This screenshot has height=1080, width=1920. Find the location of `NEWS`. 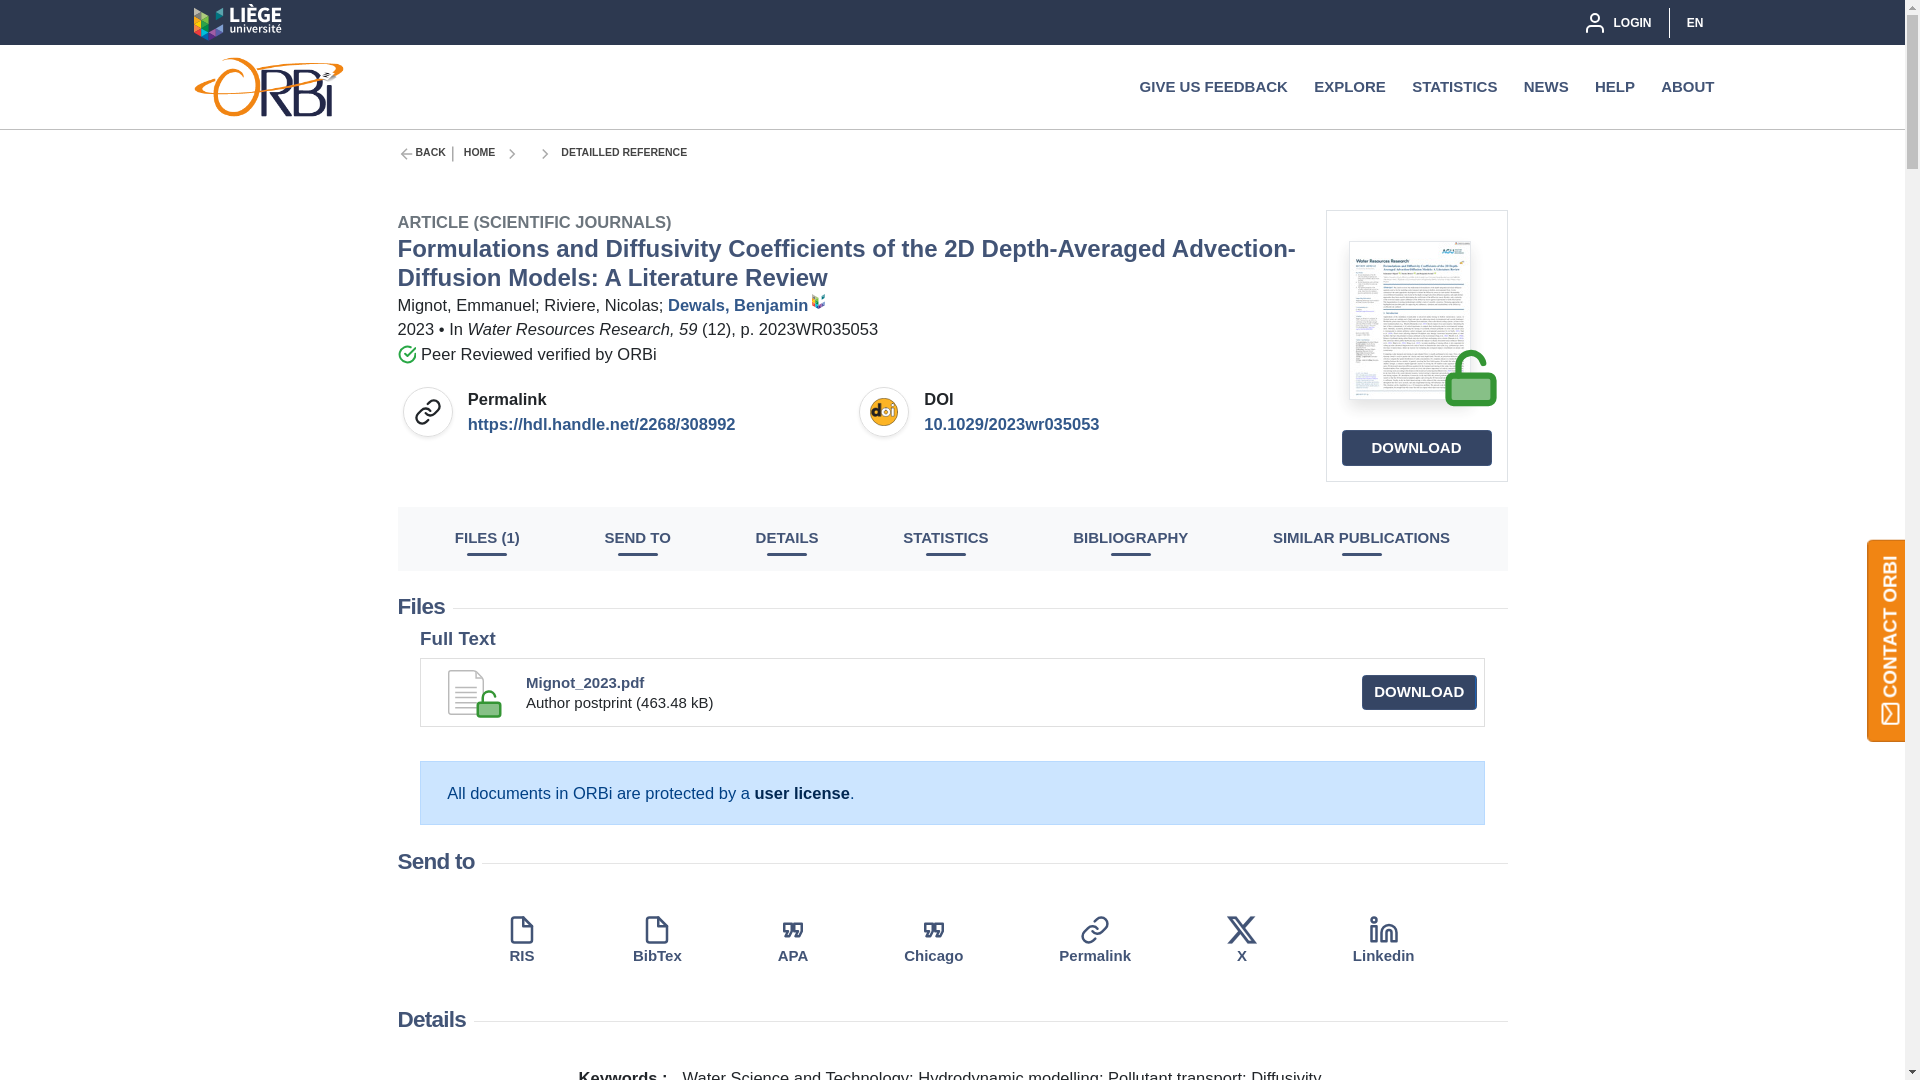

NEWS is located at coordinates (1546, 86).